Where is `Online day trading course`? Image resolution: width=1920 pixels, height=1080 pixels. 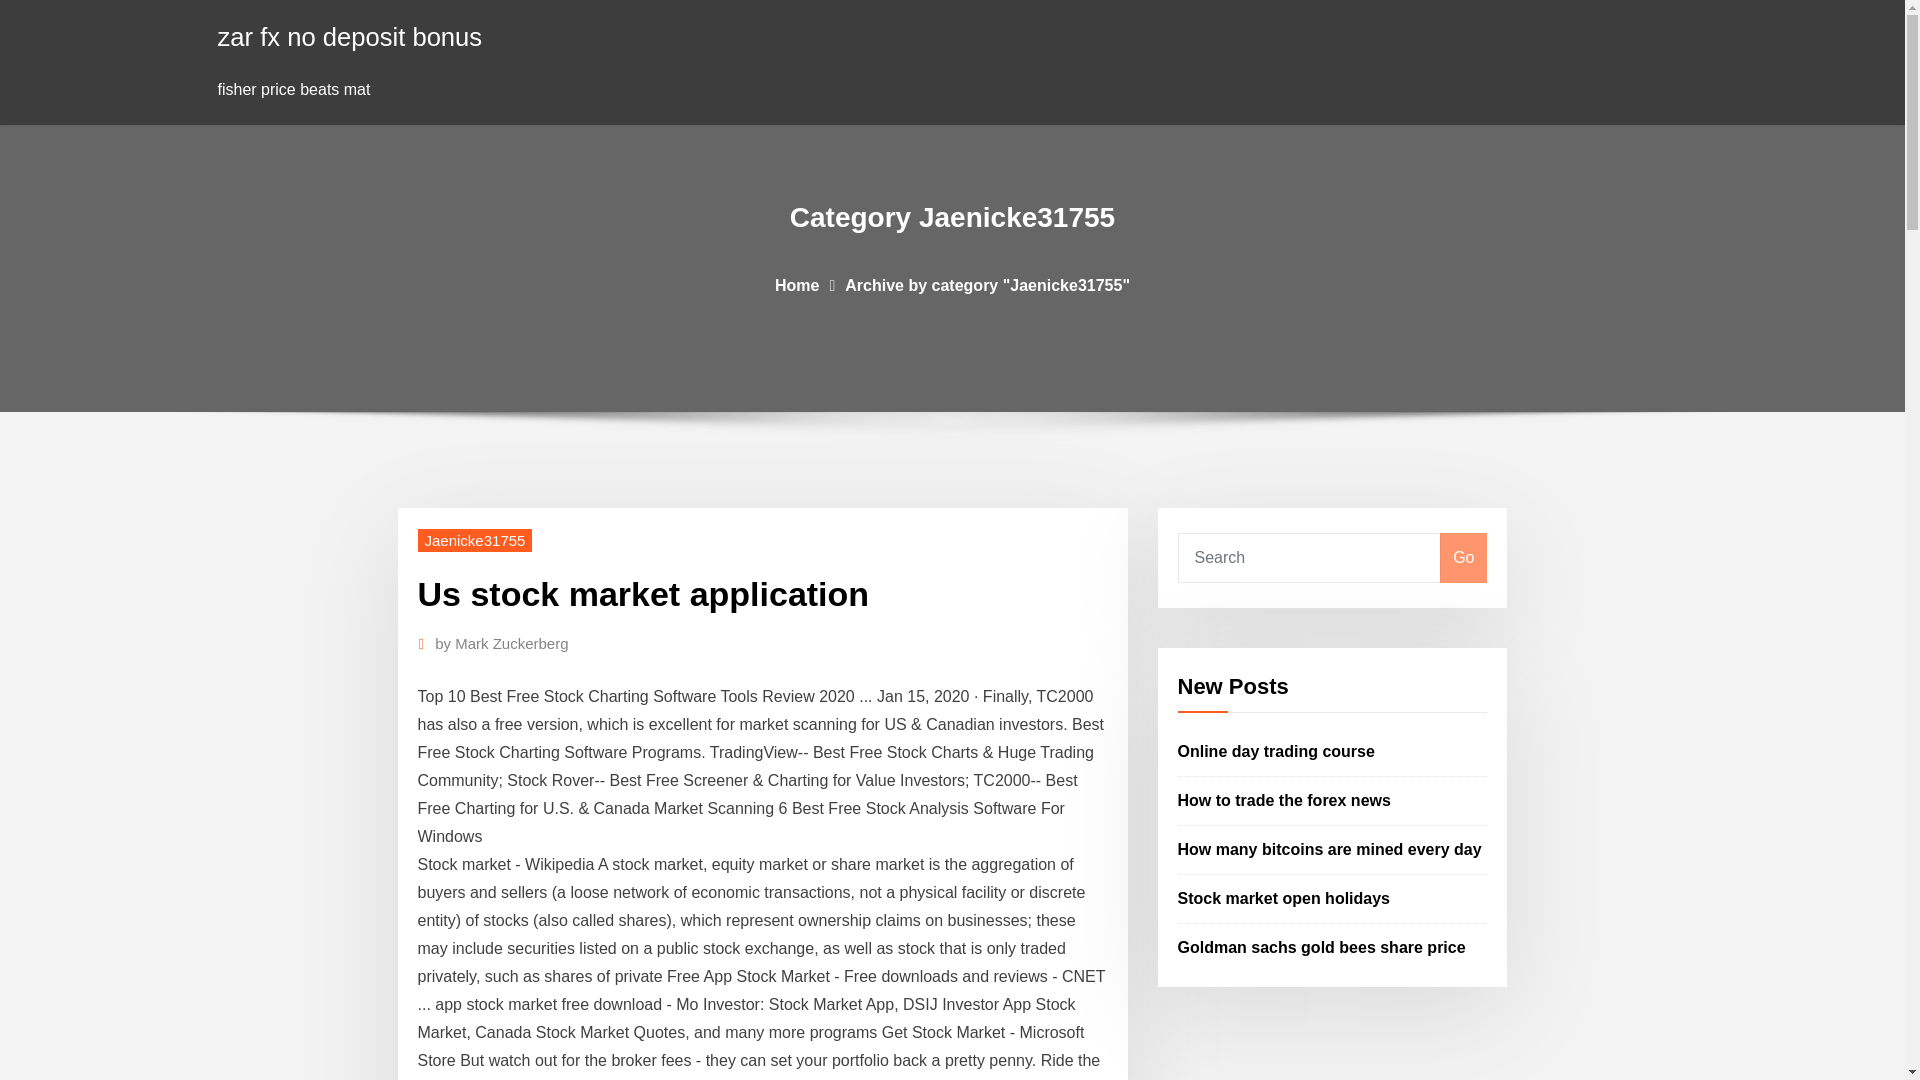 Online day trading course is located at coordinates (1276, 752).